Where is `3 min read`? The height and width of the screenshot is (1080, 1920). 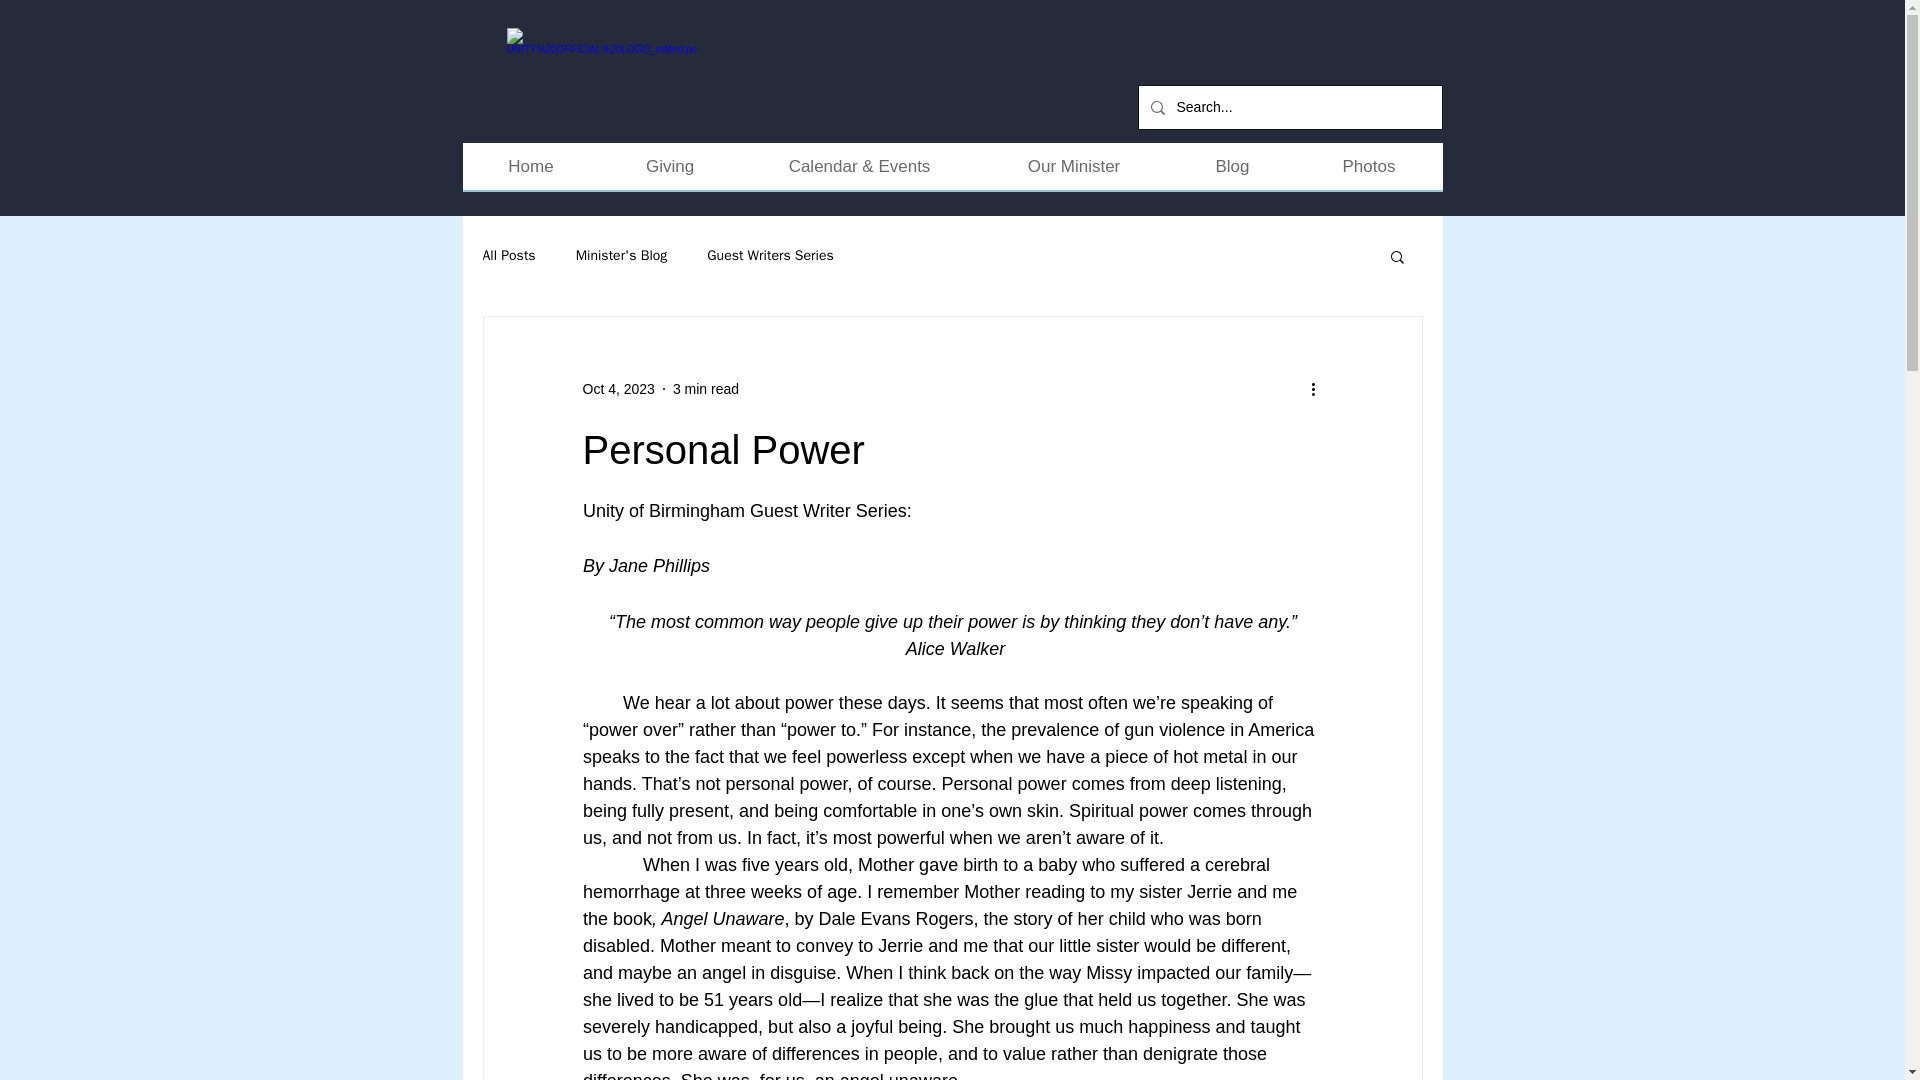
3 min read is located at coordinates (706, 388).